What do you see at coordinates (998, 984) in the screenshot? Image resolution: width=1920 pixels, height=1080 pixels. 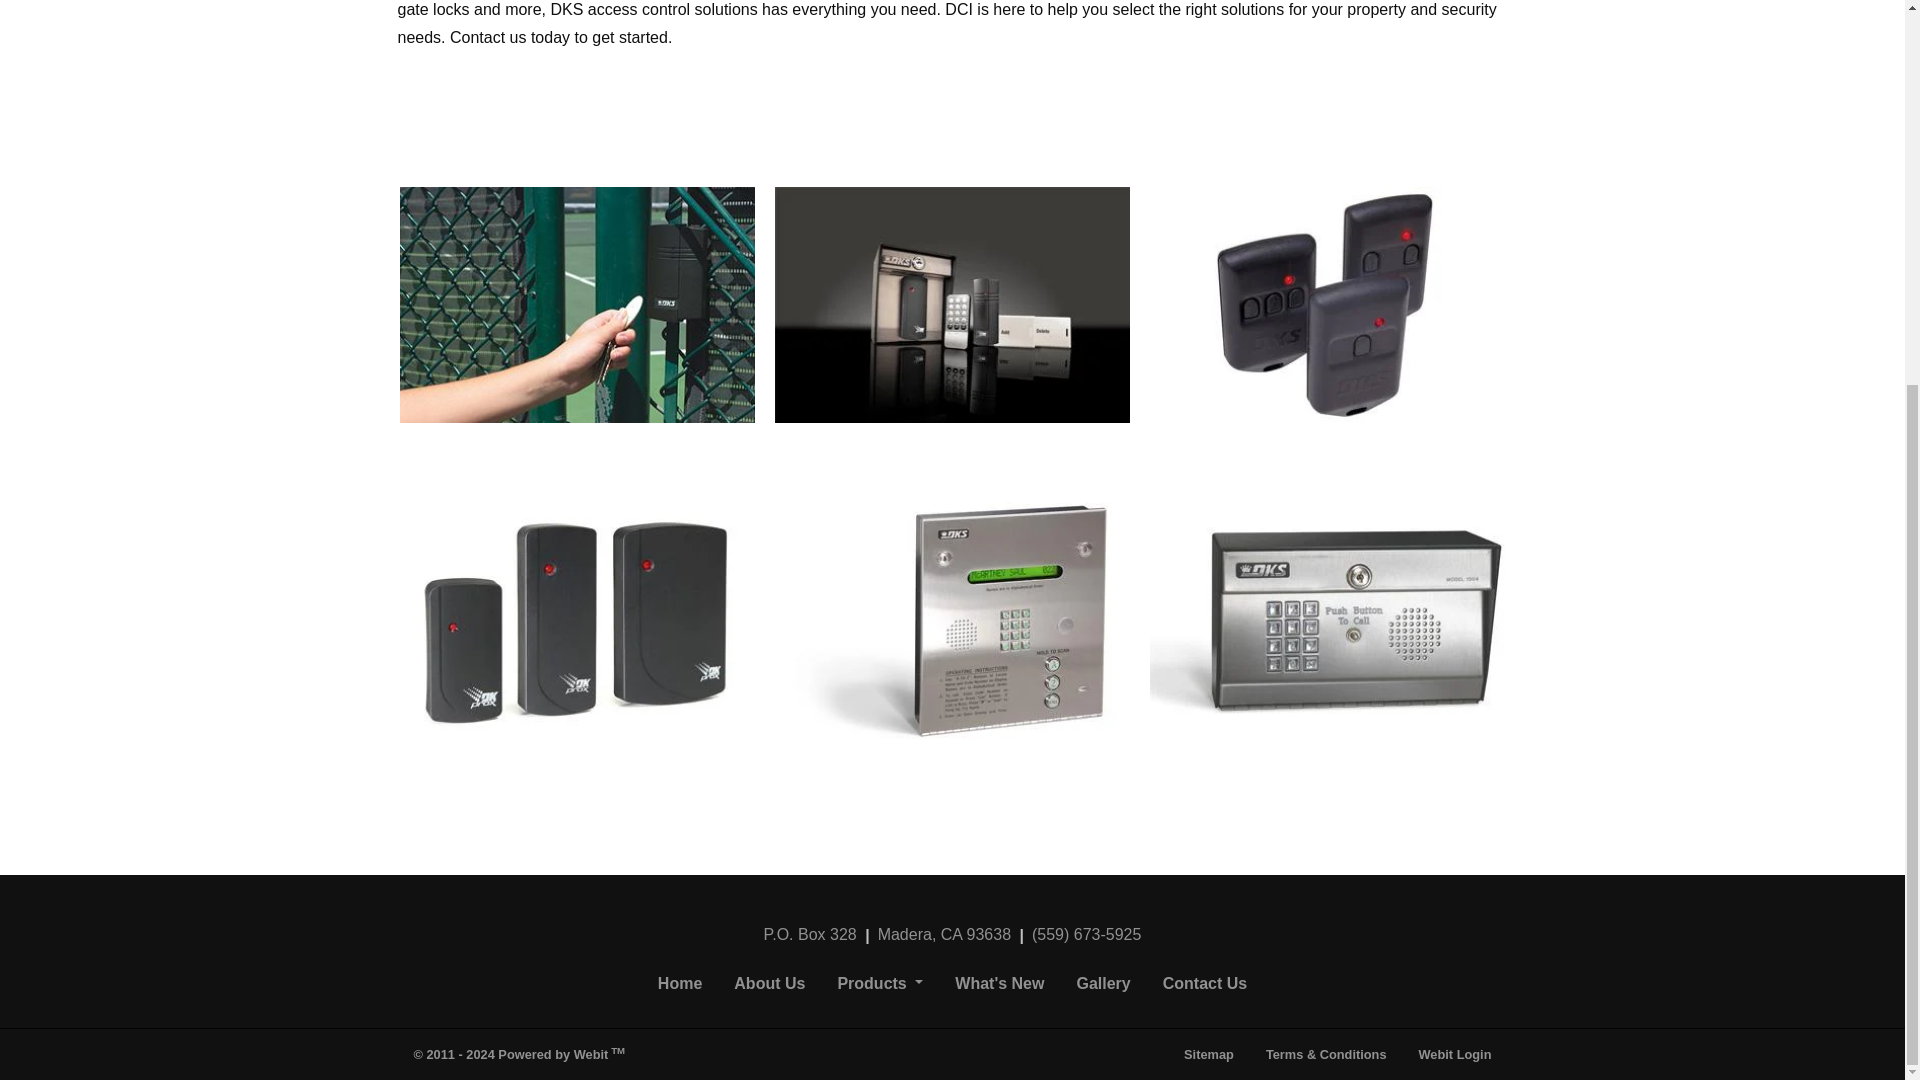 I see `What's New` at bounding box center [998, 984].